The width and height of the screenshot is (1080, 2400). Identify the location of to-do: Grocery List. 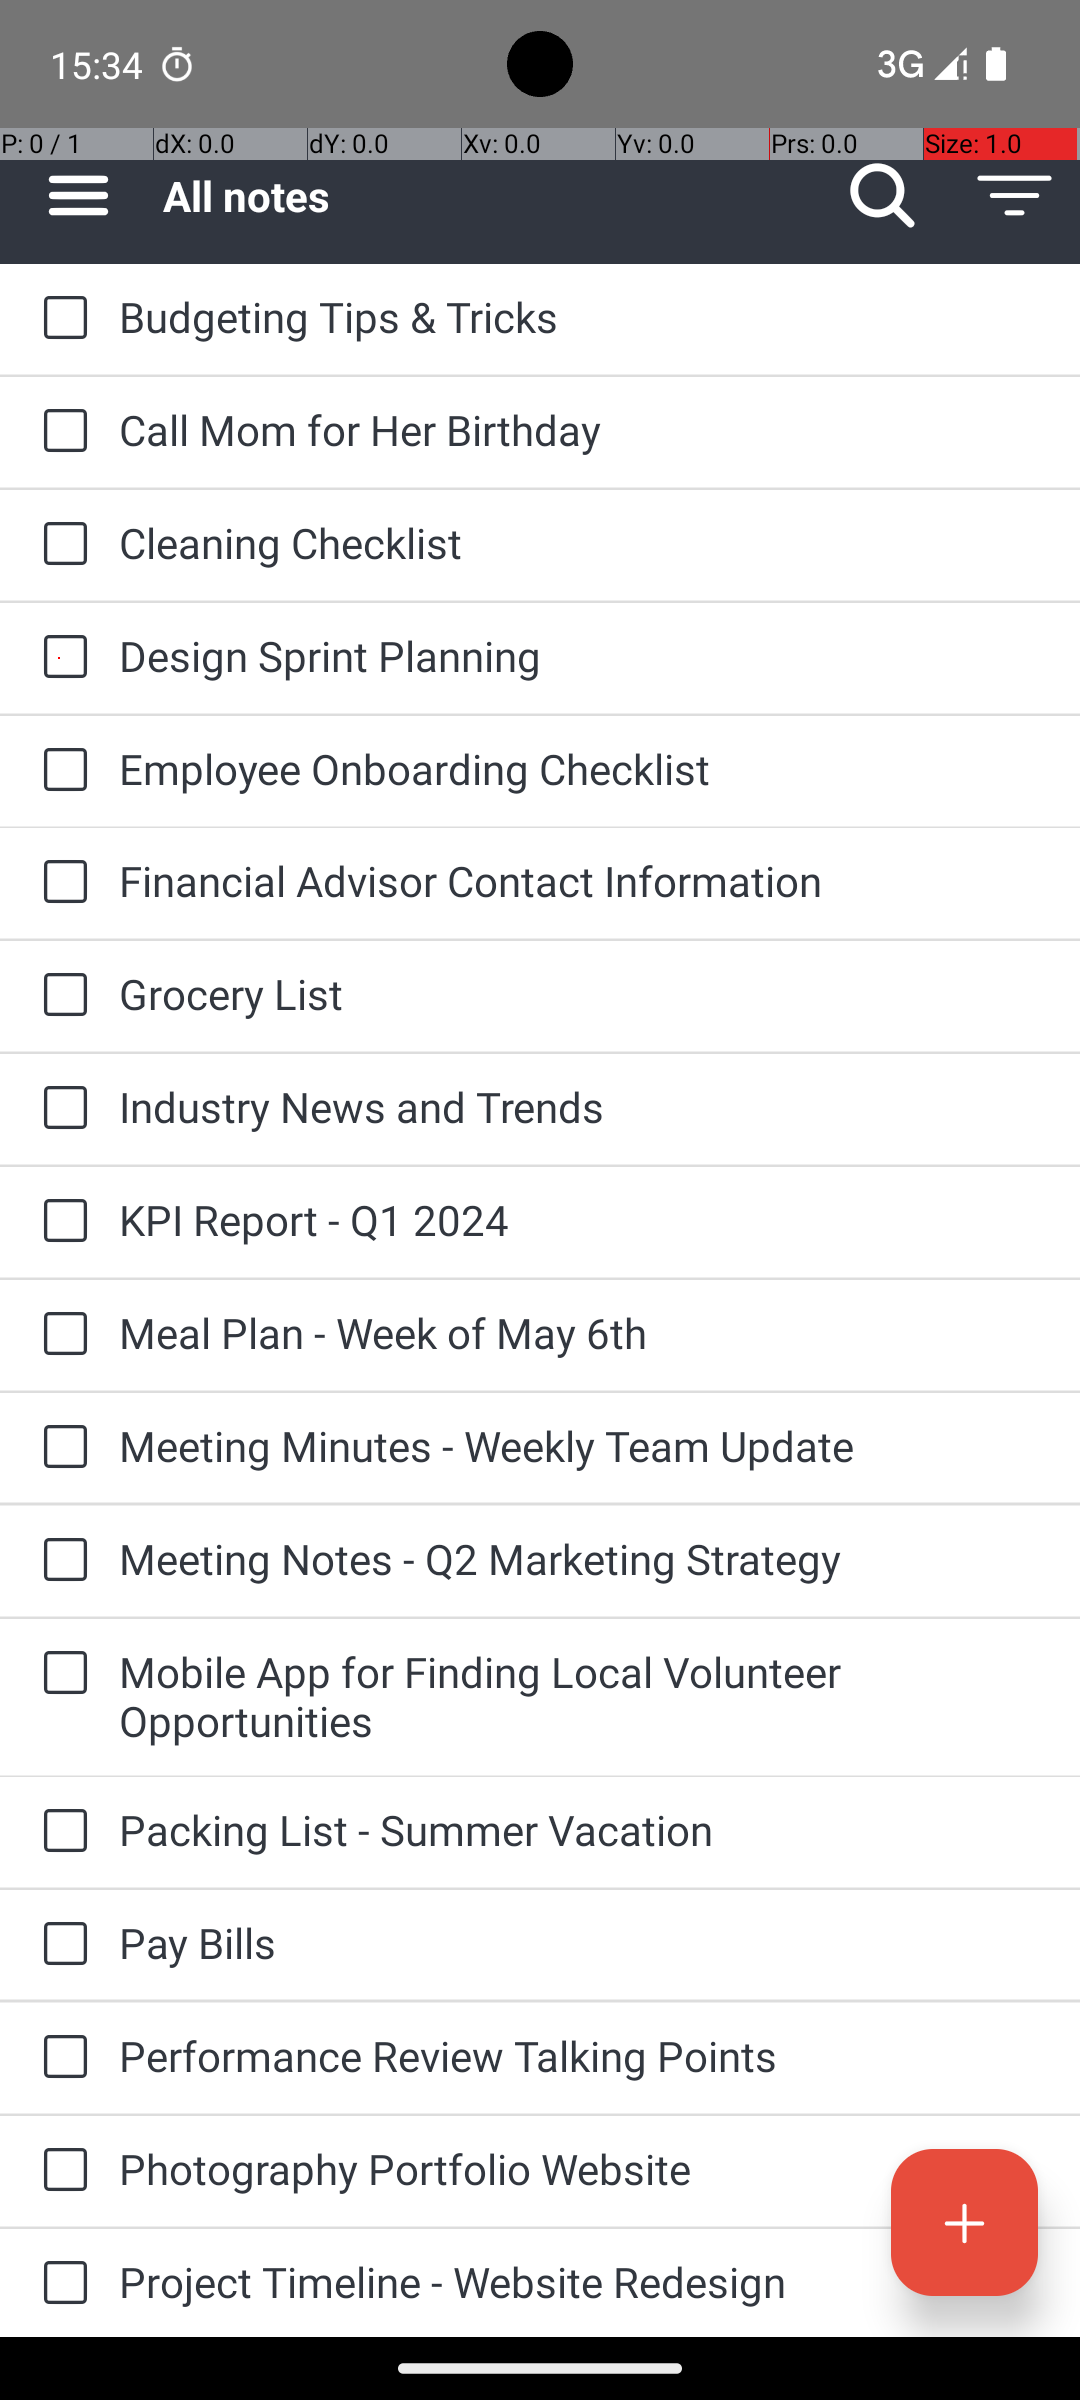
(60, 996).